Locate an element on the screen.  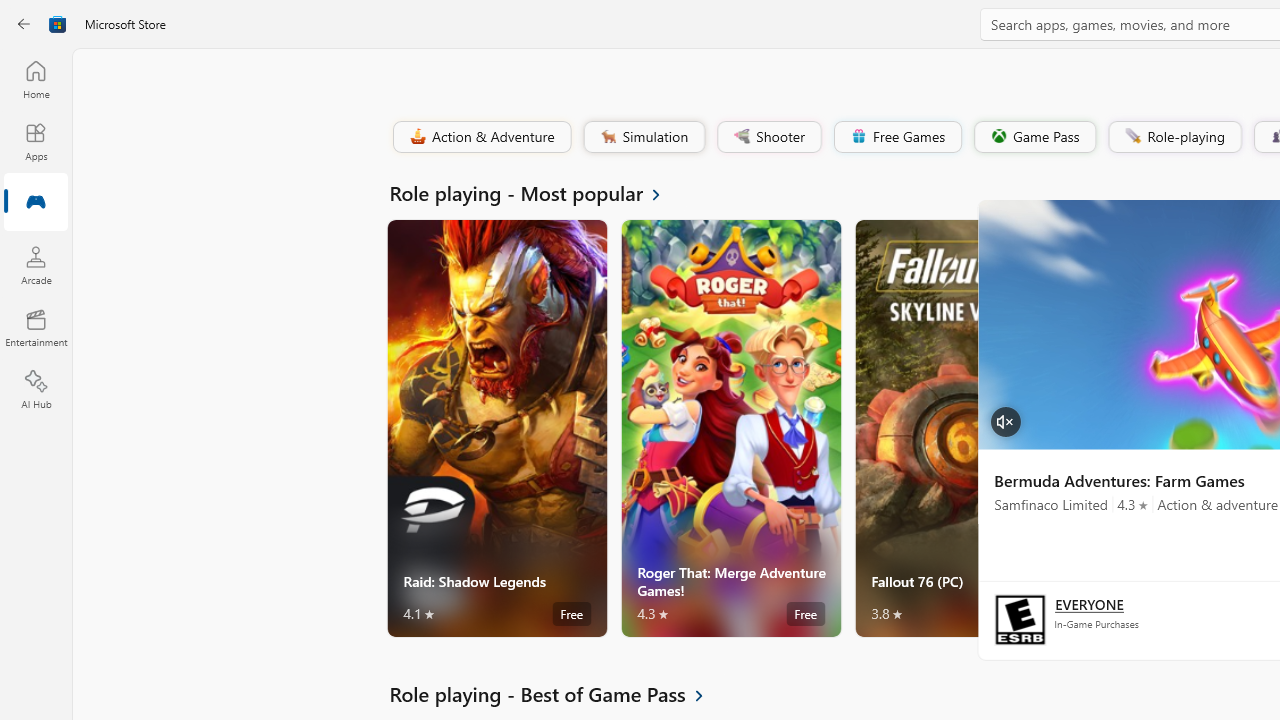
Entertainment is located at coordinates (36, 328).